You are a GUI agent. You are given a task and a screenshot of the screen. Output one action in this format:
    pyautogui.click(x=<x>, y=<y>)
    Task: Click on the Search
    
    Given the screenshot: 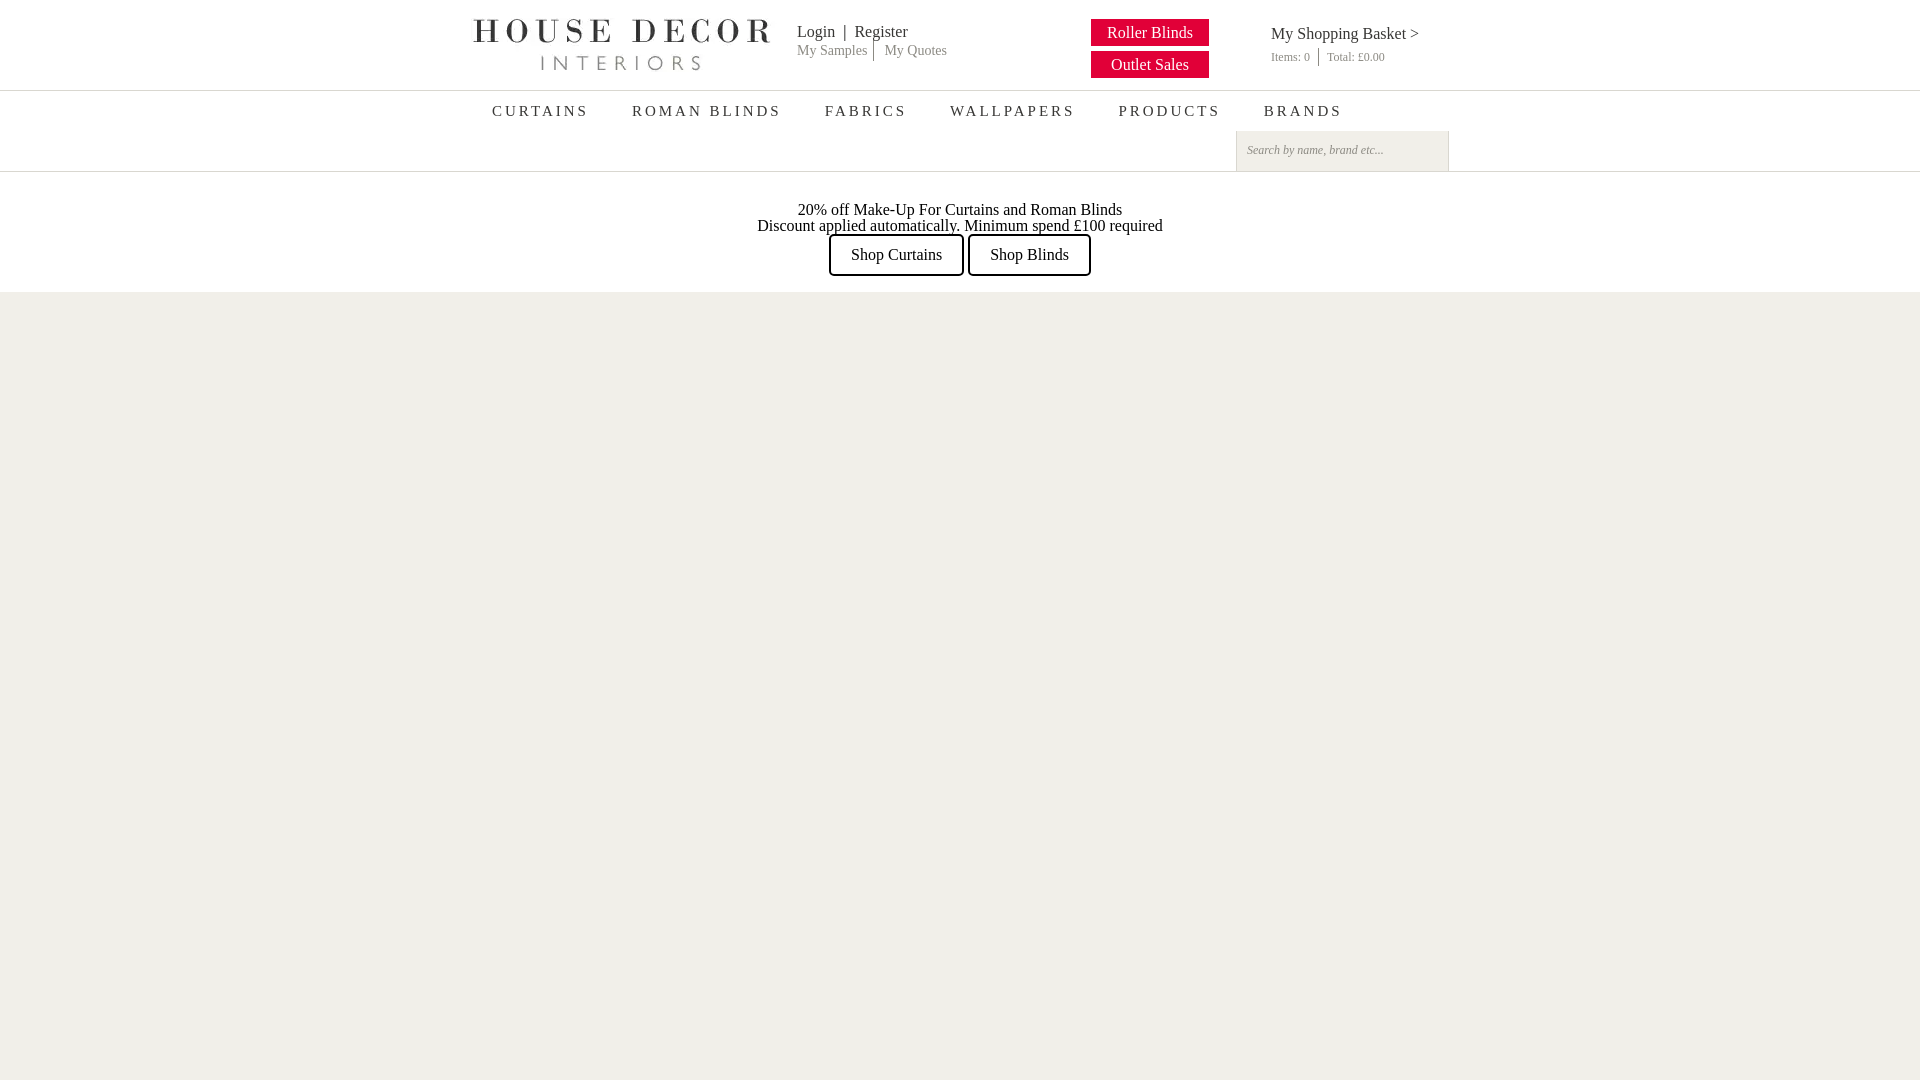 What is the action you would take?
    pyautogui.click(x=1430, y=150)
    